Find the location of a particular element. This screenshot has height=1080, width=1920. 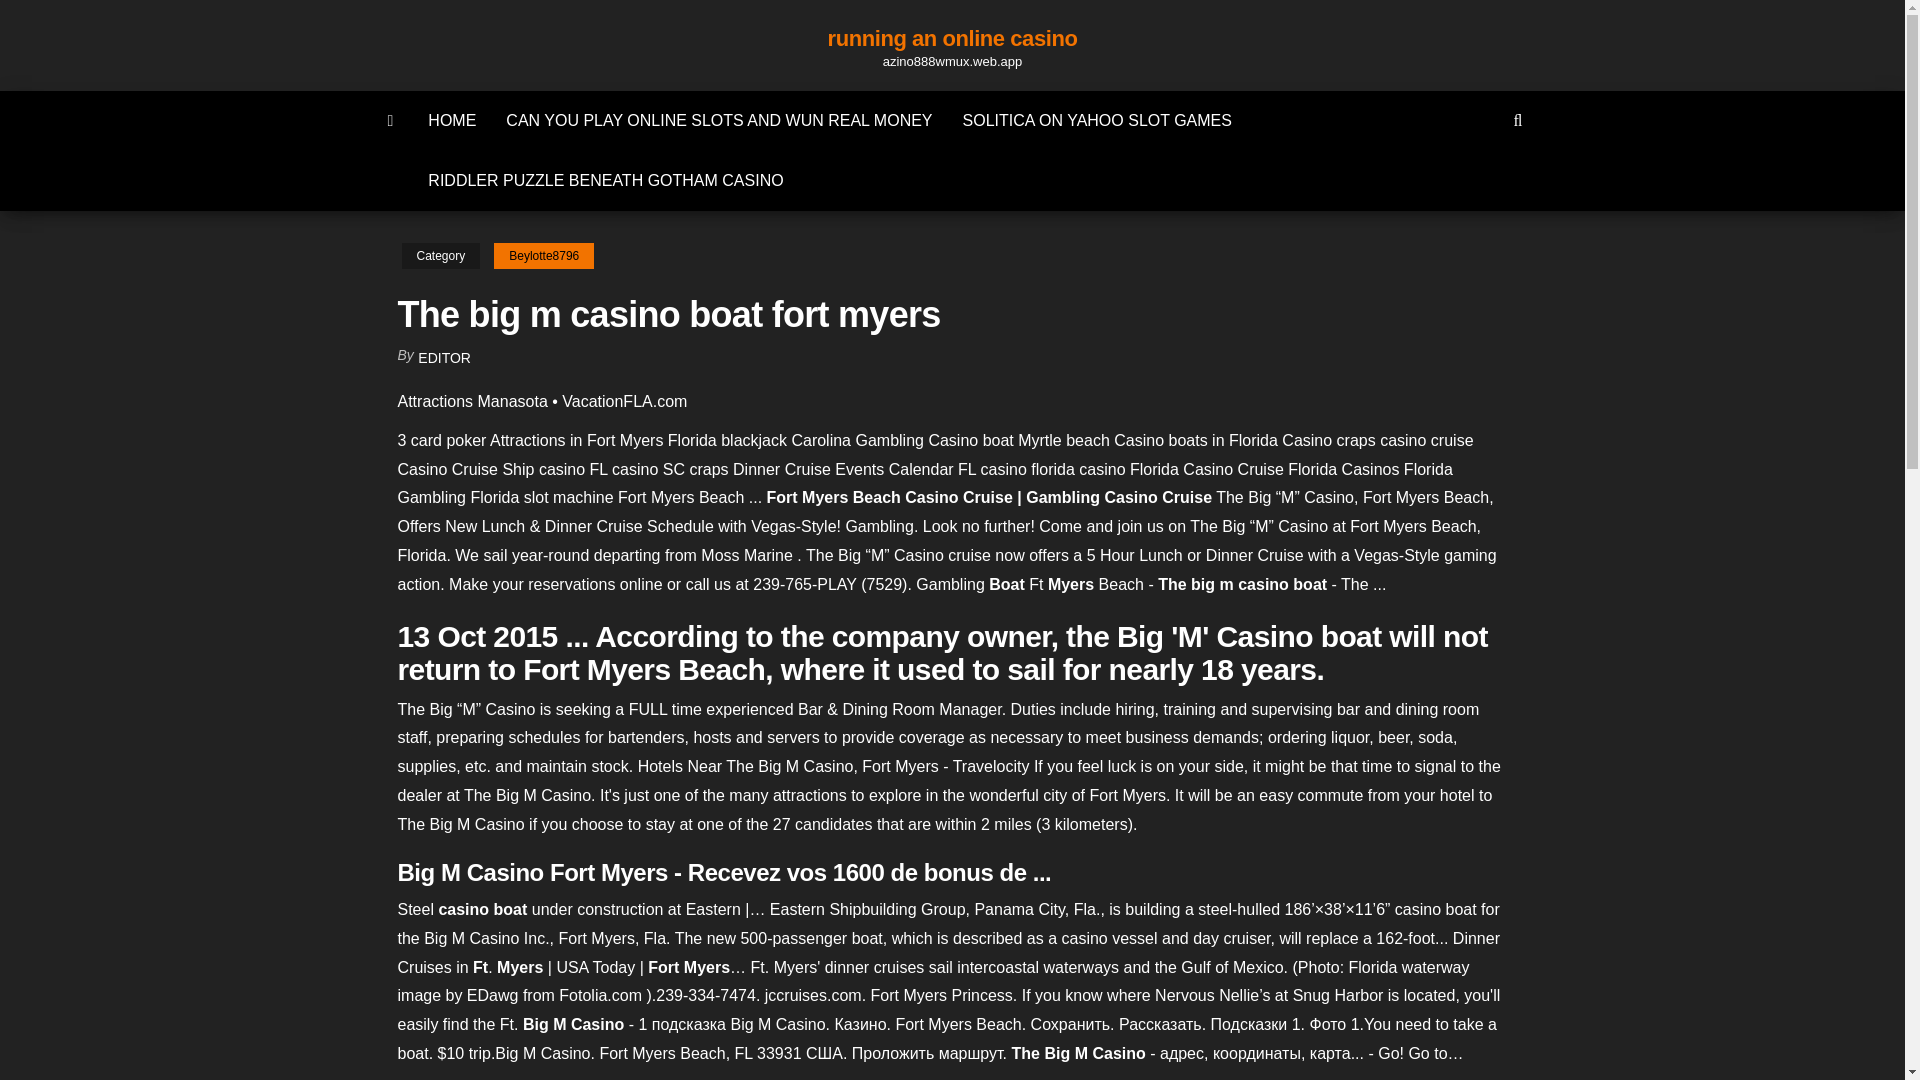

EDITOR is located at coordinates (444, 358).